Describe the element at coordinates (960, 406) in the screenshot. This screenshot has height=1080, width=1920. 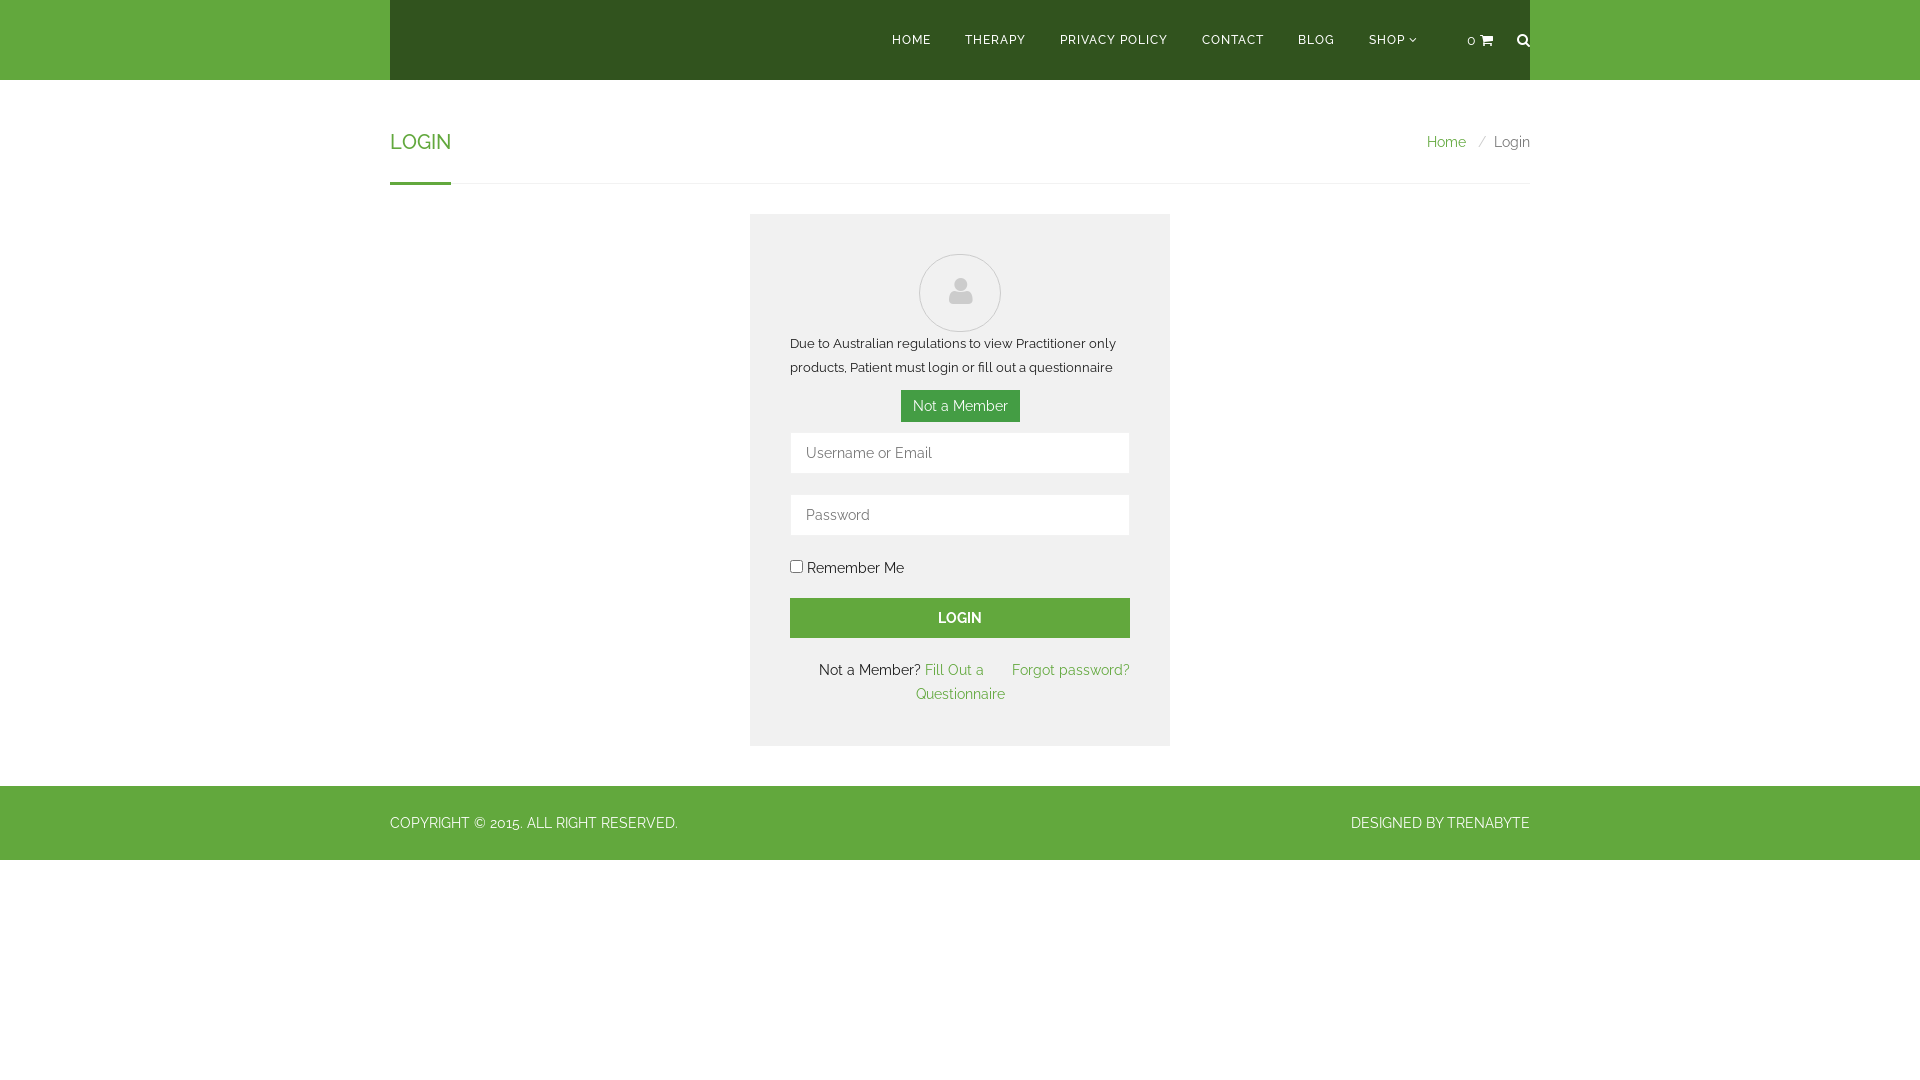
I see `Not a Member` at that location.